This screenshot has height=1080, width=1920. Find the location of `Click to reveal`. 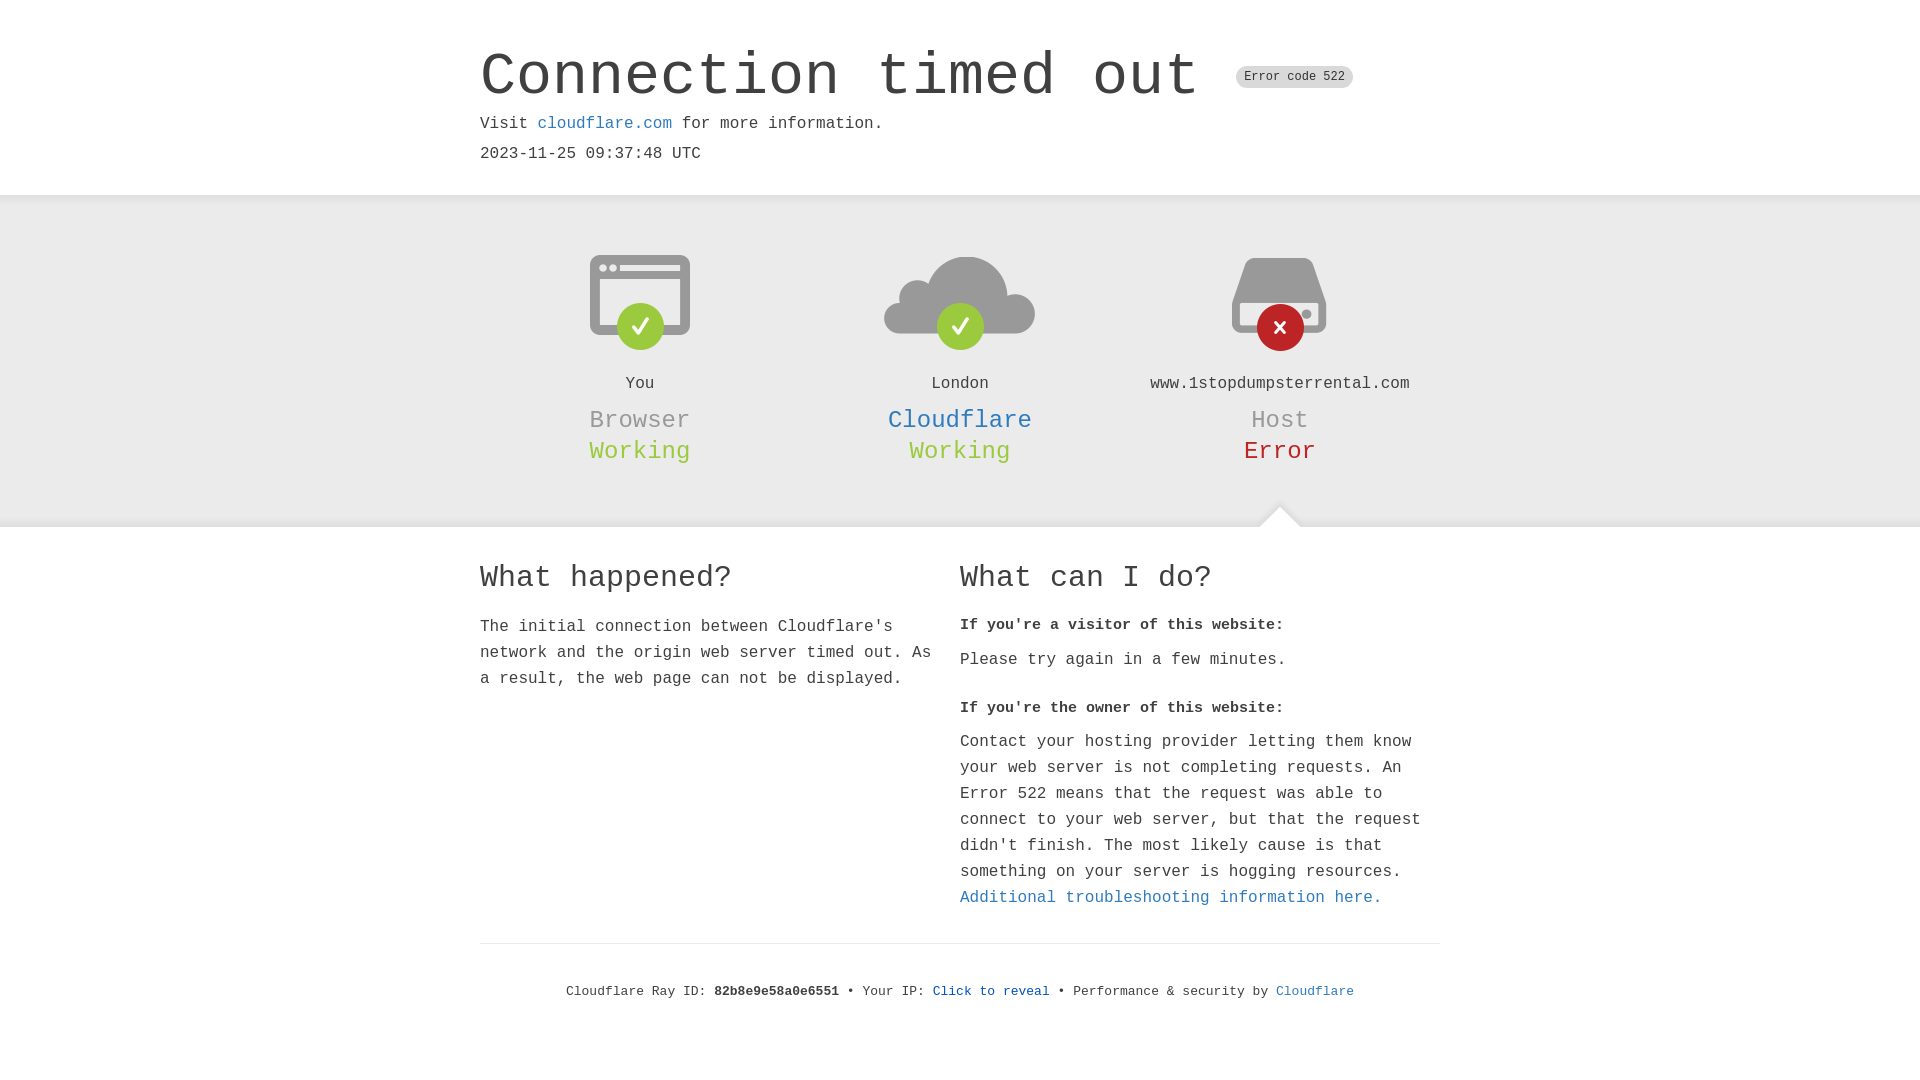

Click to reveal is located at coordinates (992, 992).